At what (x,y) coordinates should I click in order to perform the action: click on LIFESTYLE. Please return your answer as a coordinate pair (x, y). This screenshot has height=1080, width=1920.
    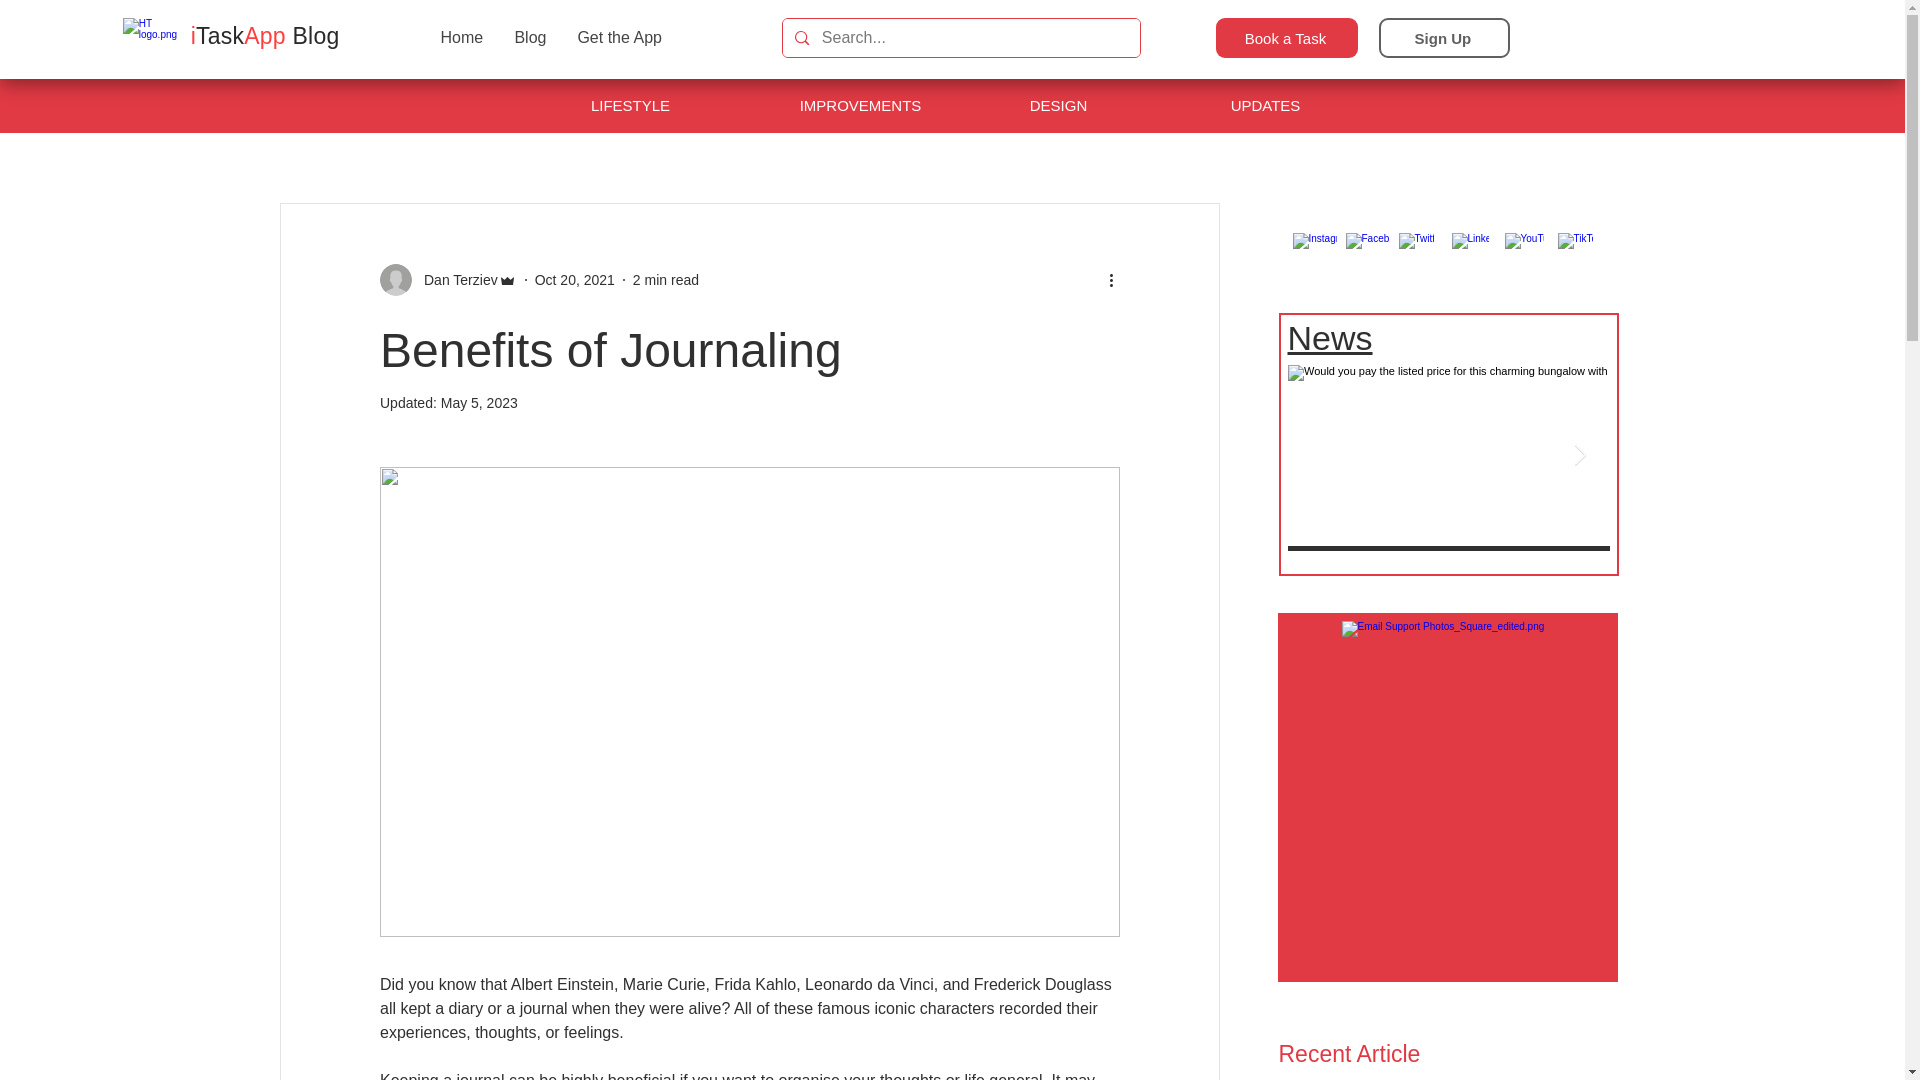
    Looking at the image, I should click on (633, 106).